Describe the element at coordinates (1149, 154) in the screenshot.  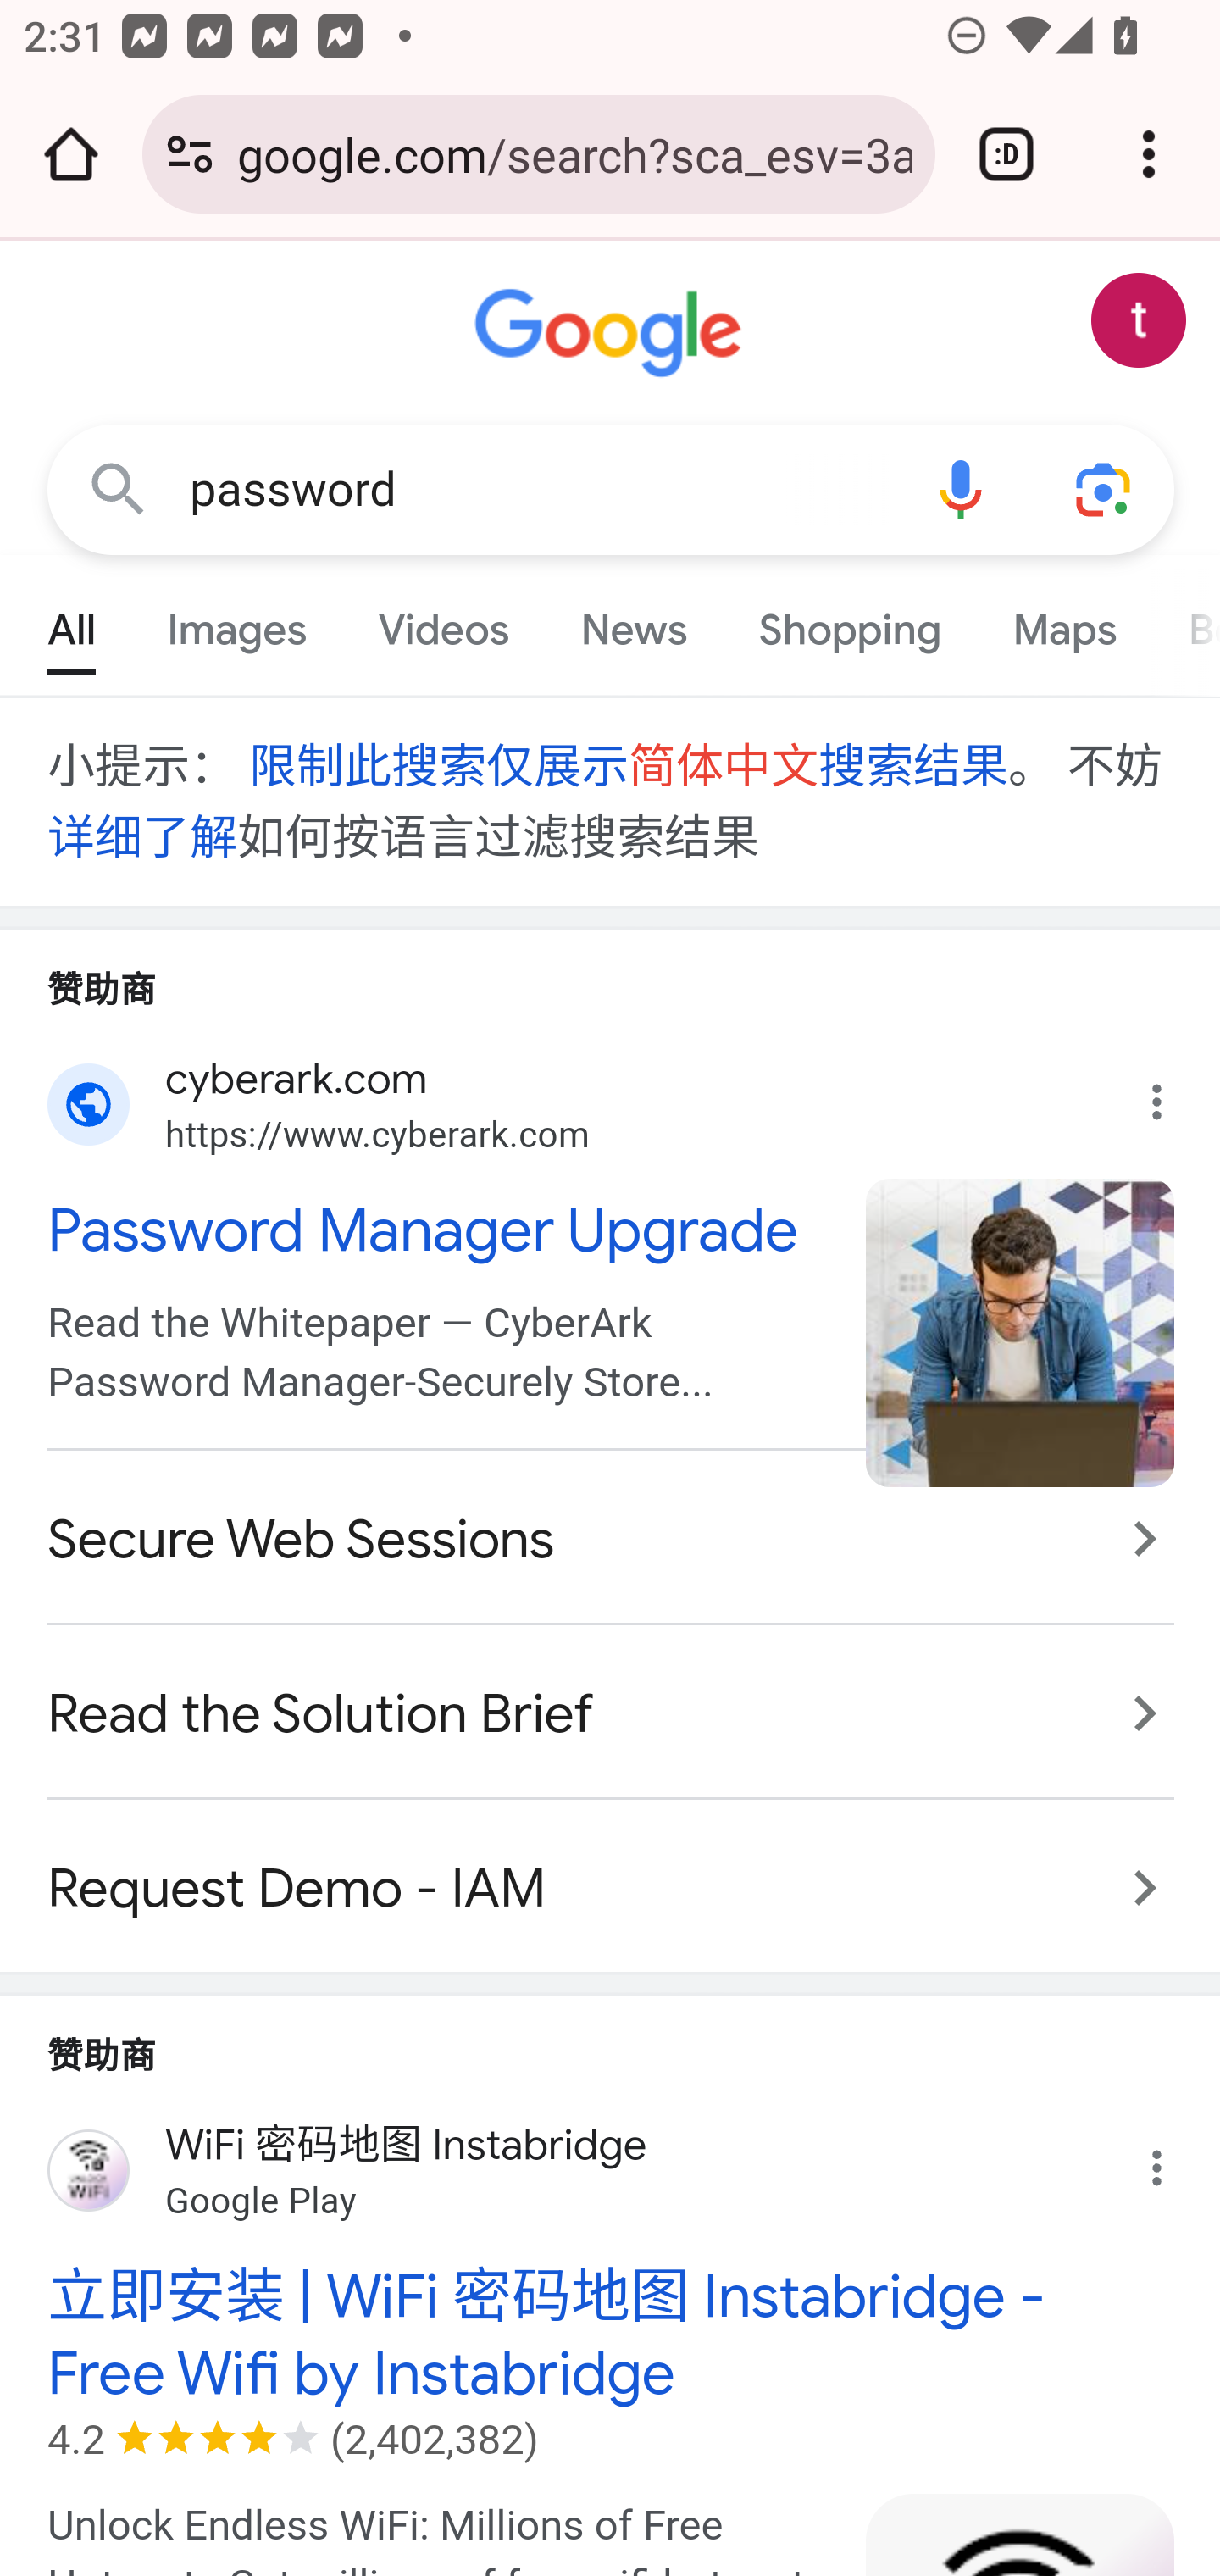
I see `Customize and control Google Chrome` at that location.